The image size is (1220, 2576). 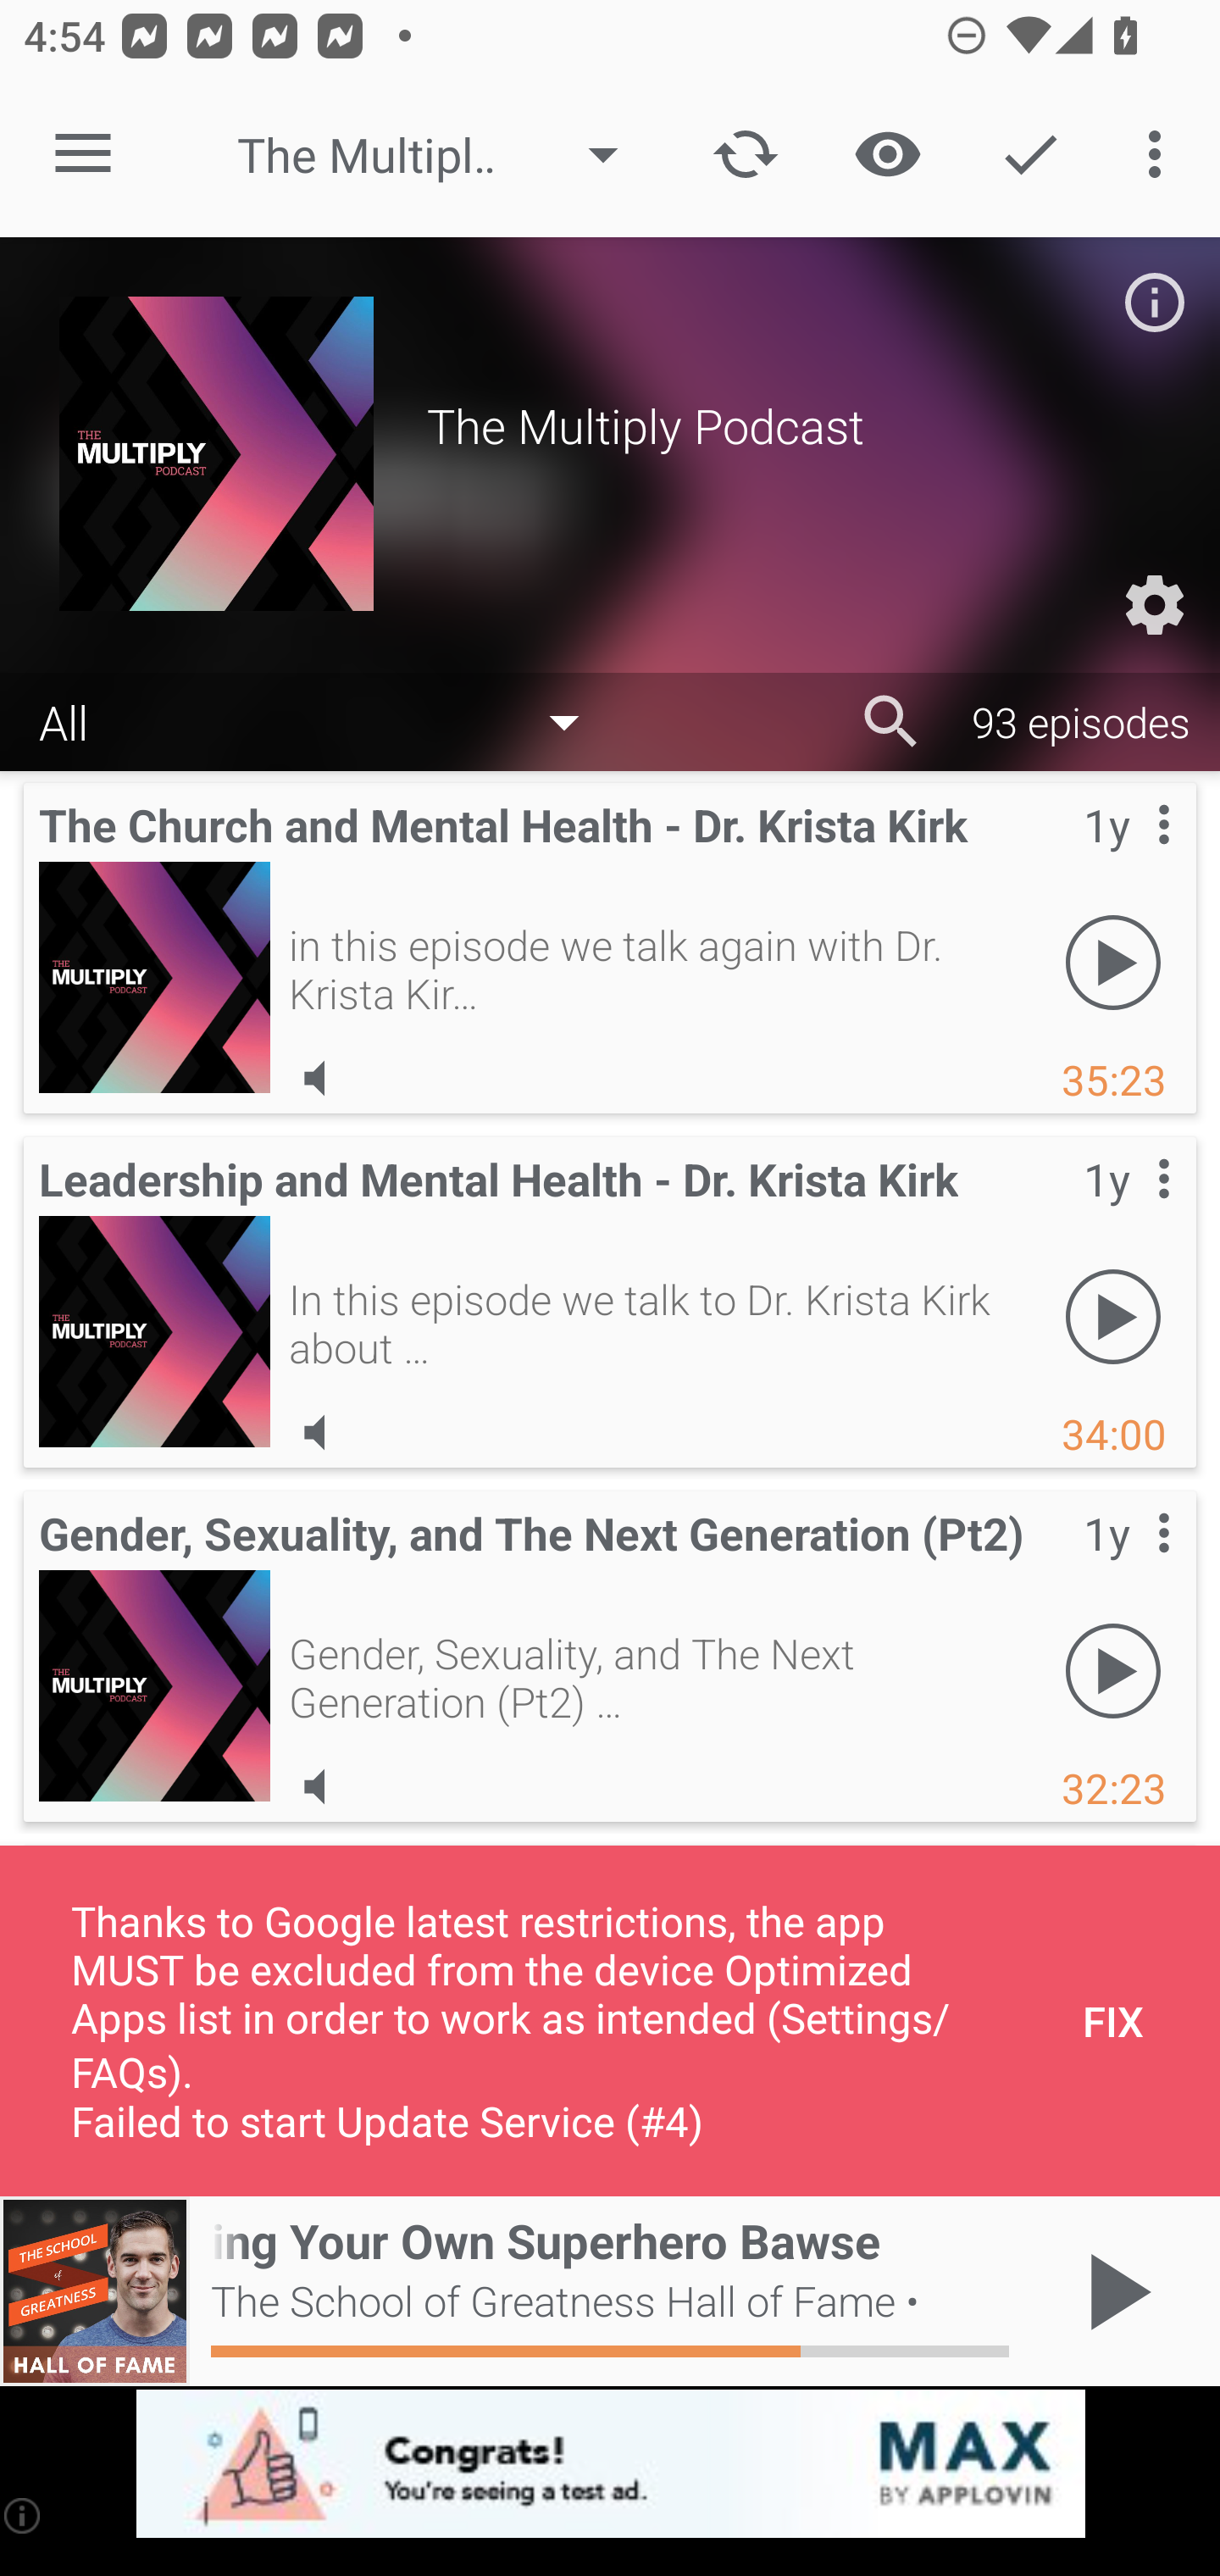 I want to click on The Church and Mental Health - Dr. Krista Kirk, so click(x=154, y=977).